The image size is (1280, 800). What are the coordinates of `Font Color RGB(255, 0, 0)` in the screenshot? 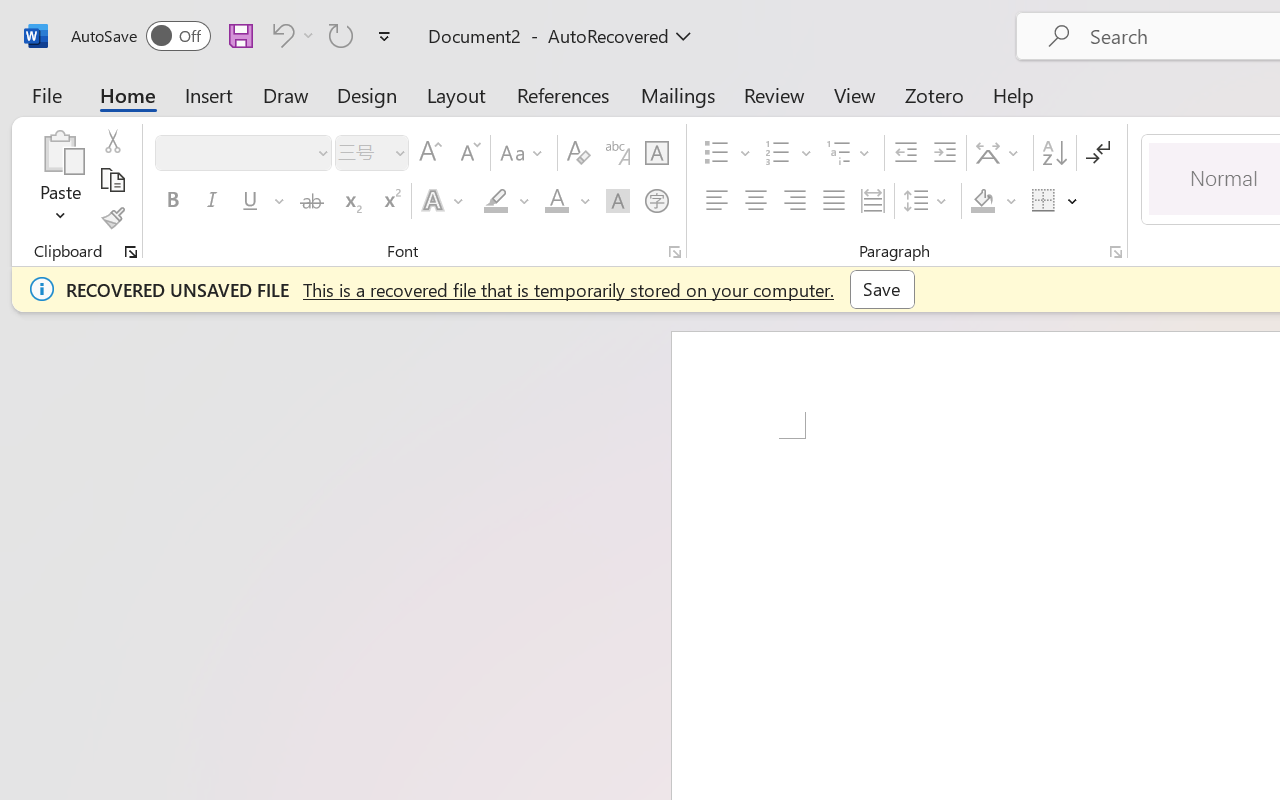 It's located at (556, 201).